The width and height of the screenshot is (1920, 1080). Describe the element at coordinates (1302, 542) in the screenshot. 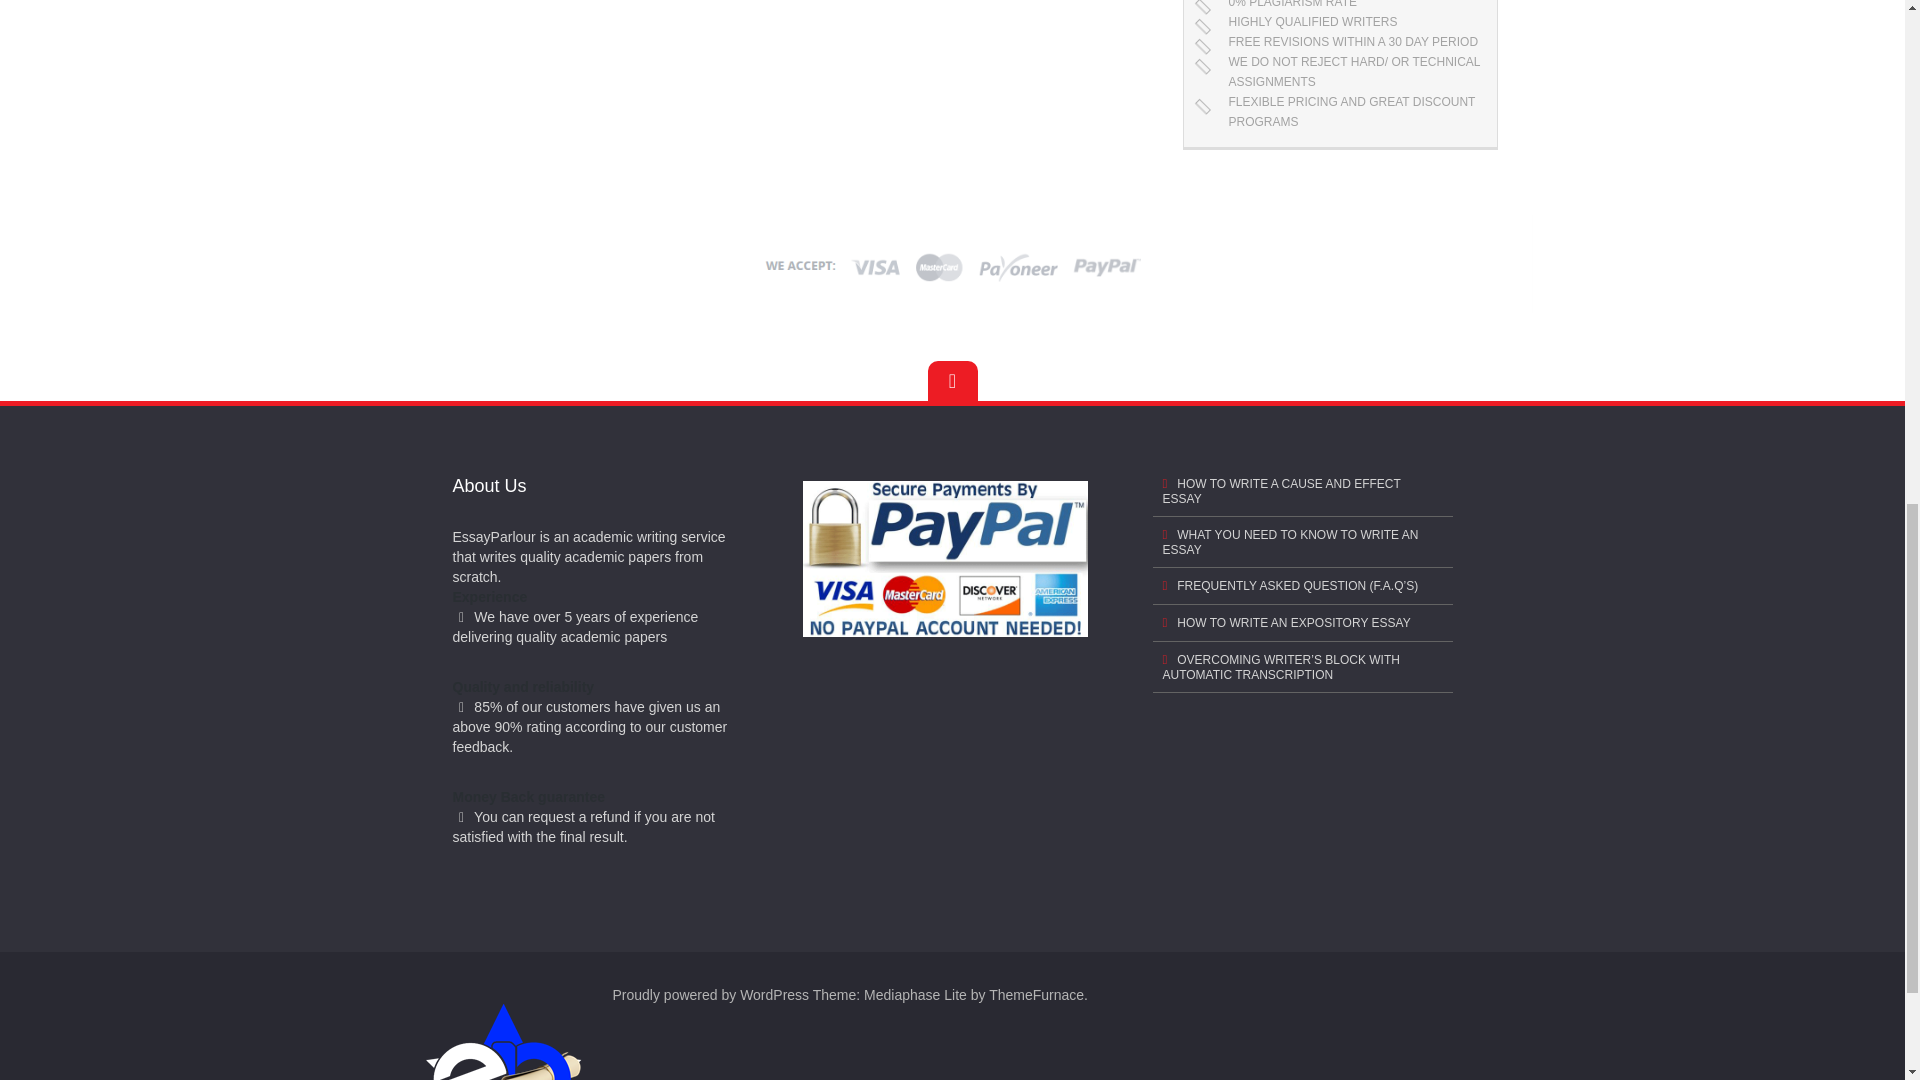

I see `WHAT YOU NEED TO KNOW TO WRITE AN ESSAY` at that location.